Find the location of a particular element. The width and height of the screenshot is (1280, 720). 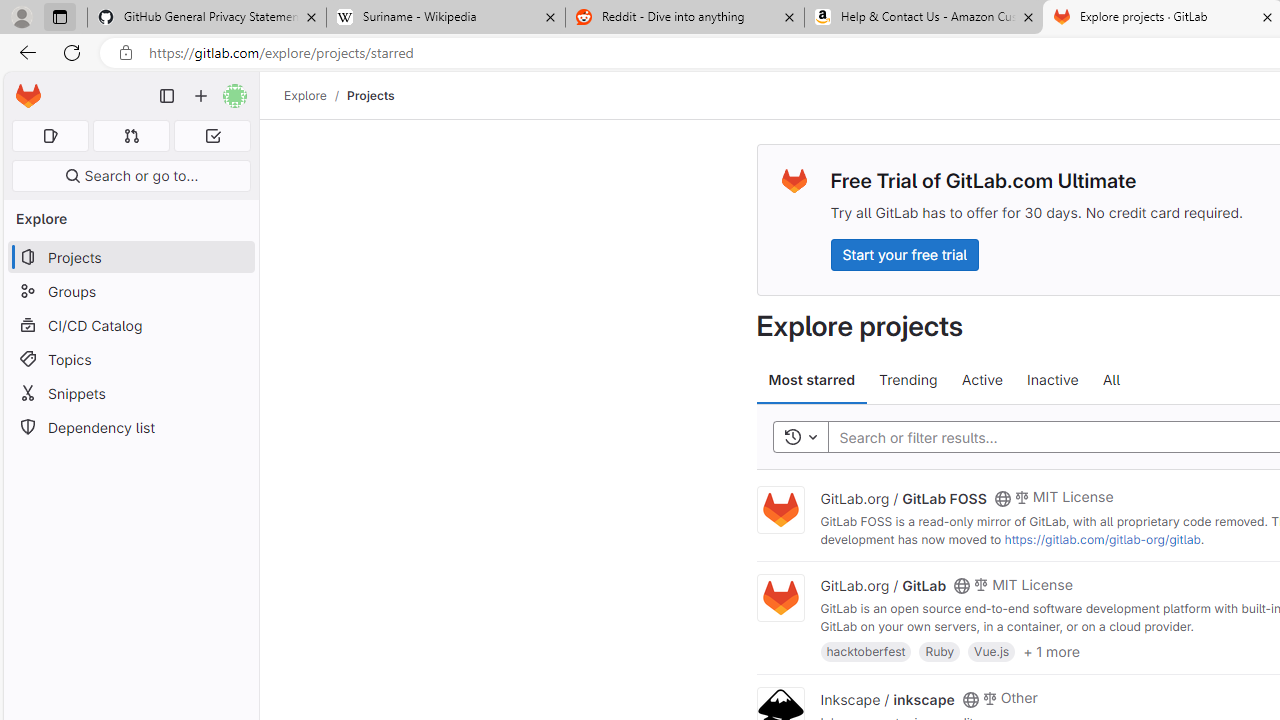

Snippets is located at coordinates (130, 393).